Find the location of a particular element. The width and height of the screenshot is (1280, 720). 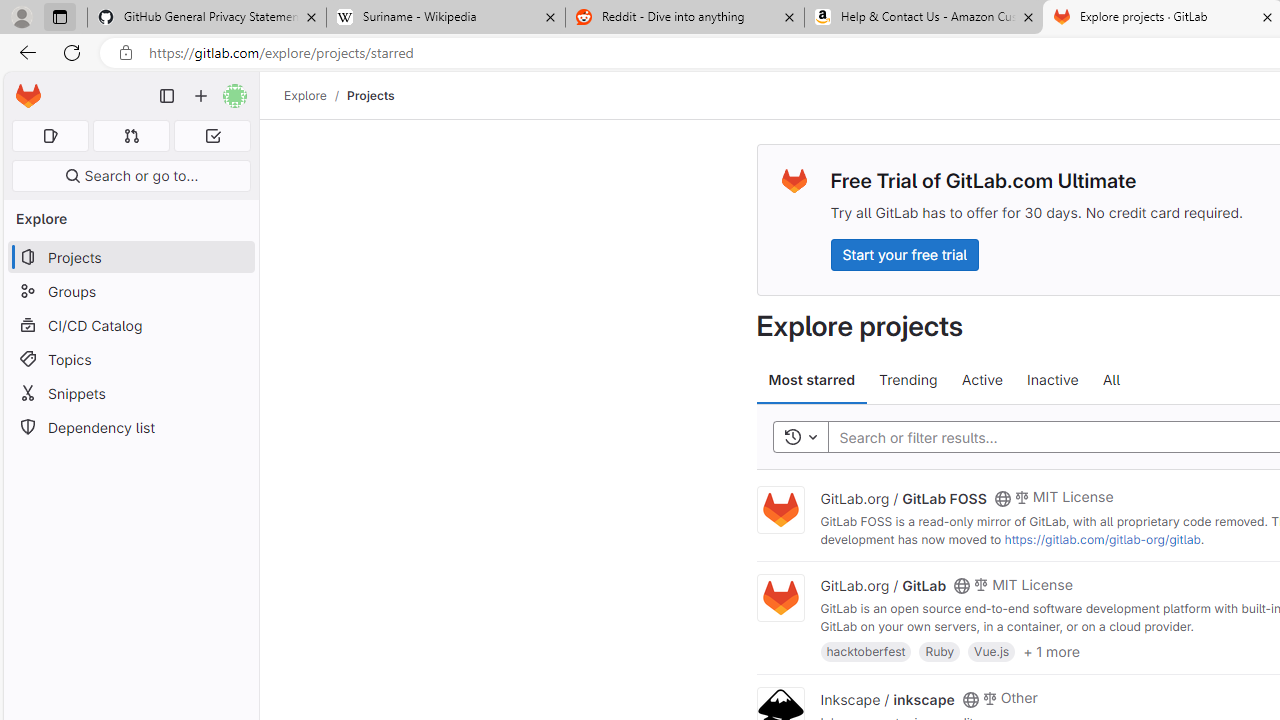

Snippets is located at coordinates (130, 393).